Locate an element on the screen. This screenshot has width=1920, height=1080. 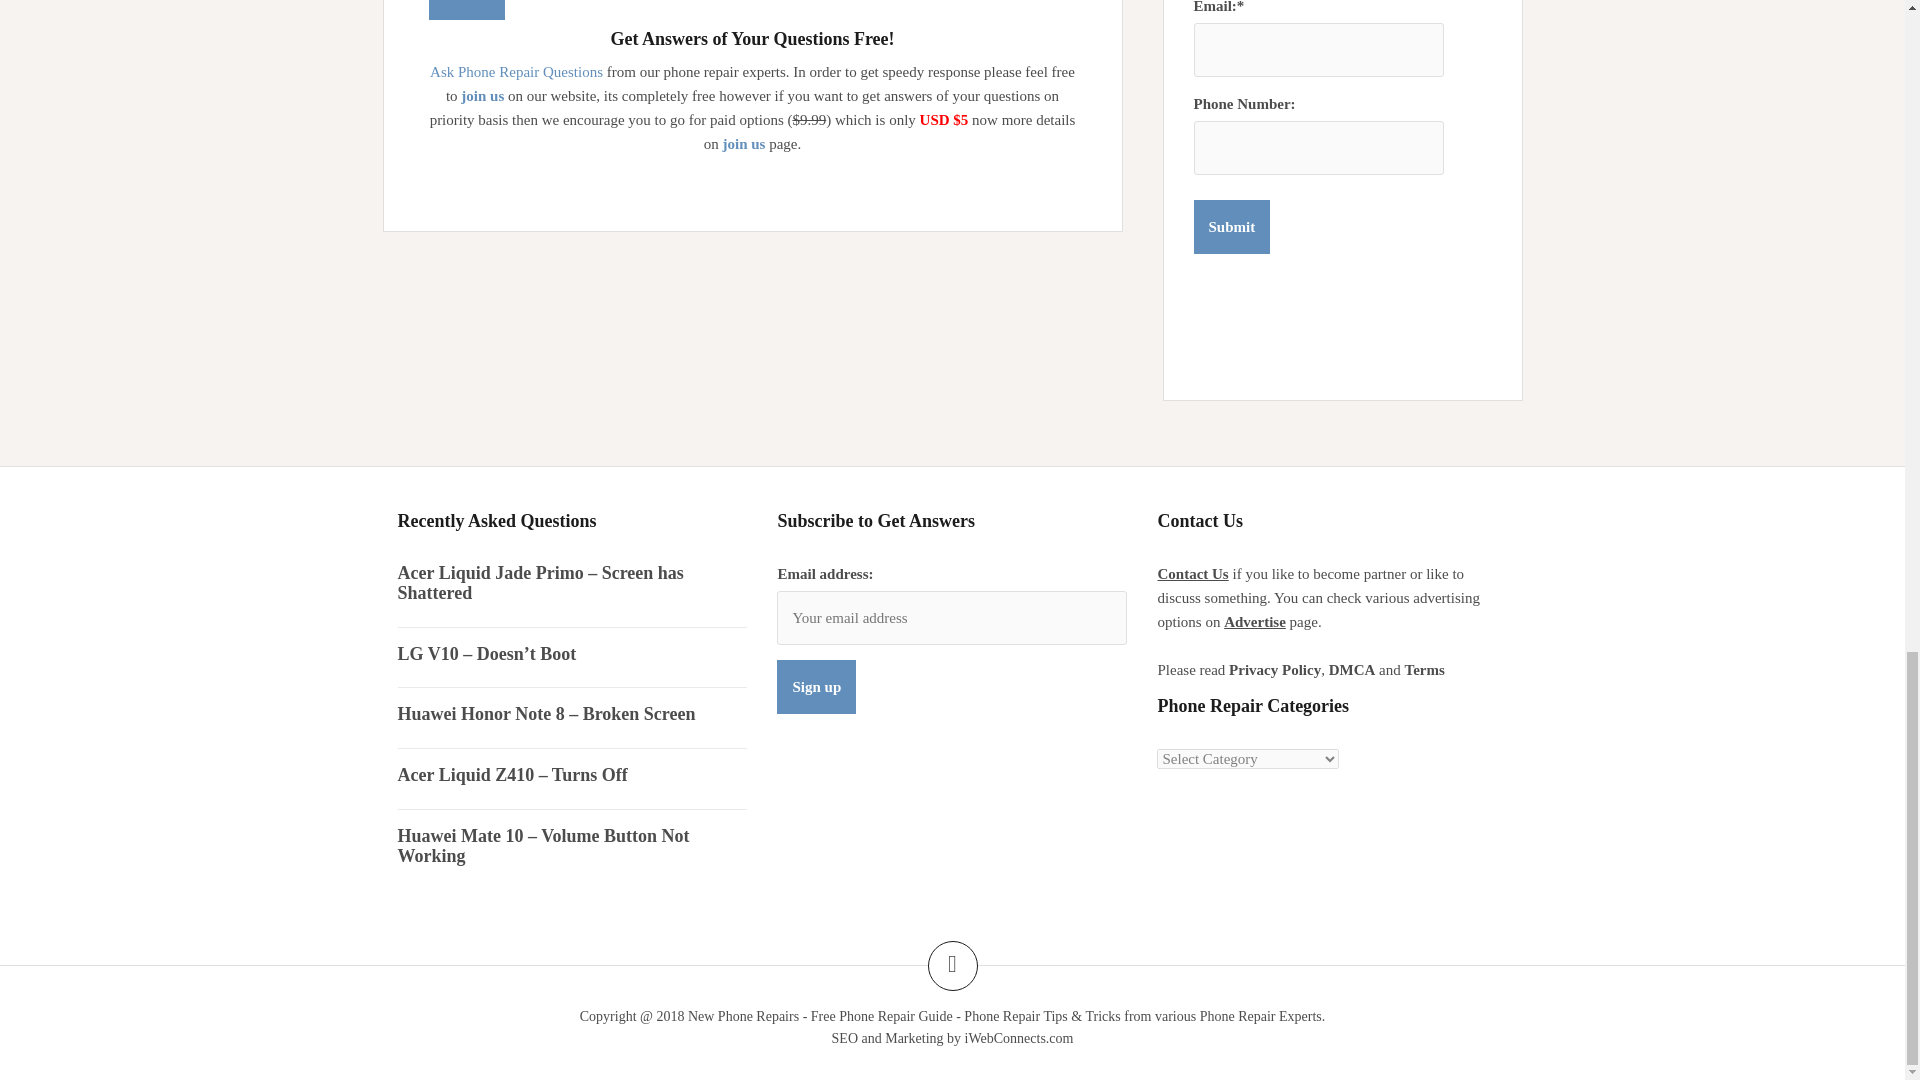
Submit is located at coordinates (1232, 226).